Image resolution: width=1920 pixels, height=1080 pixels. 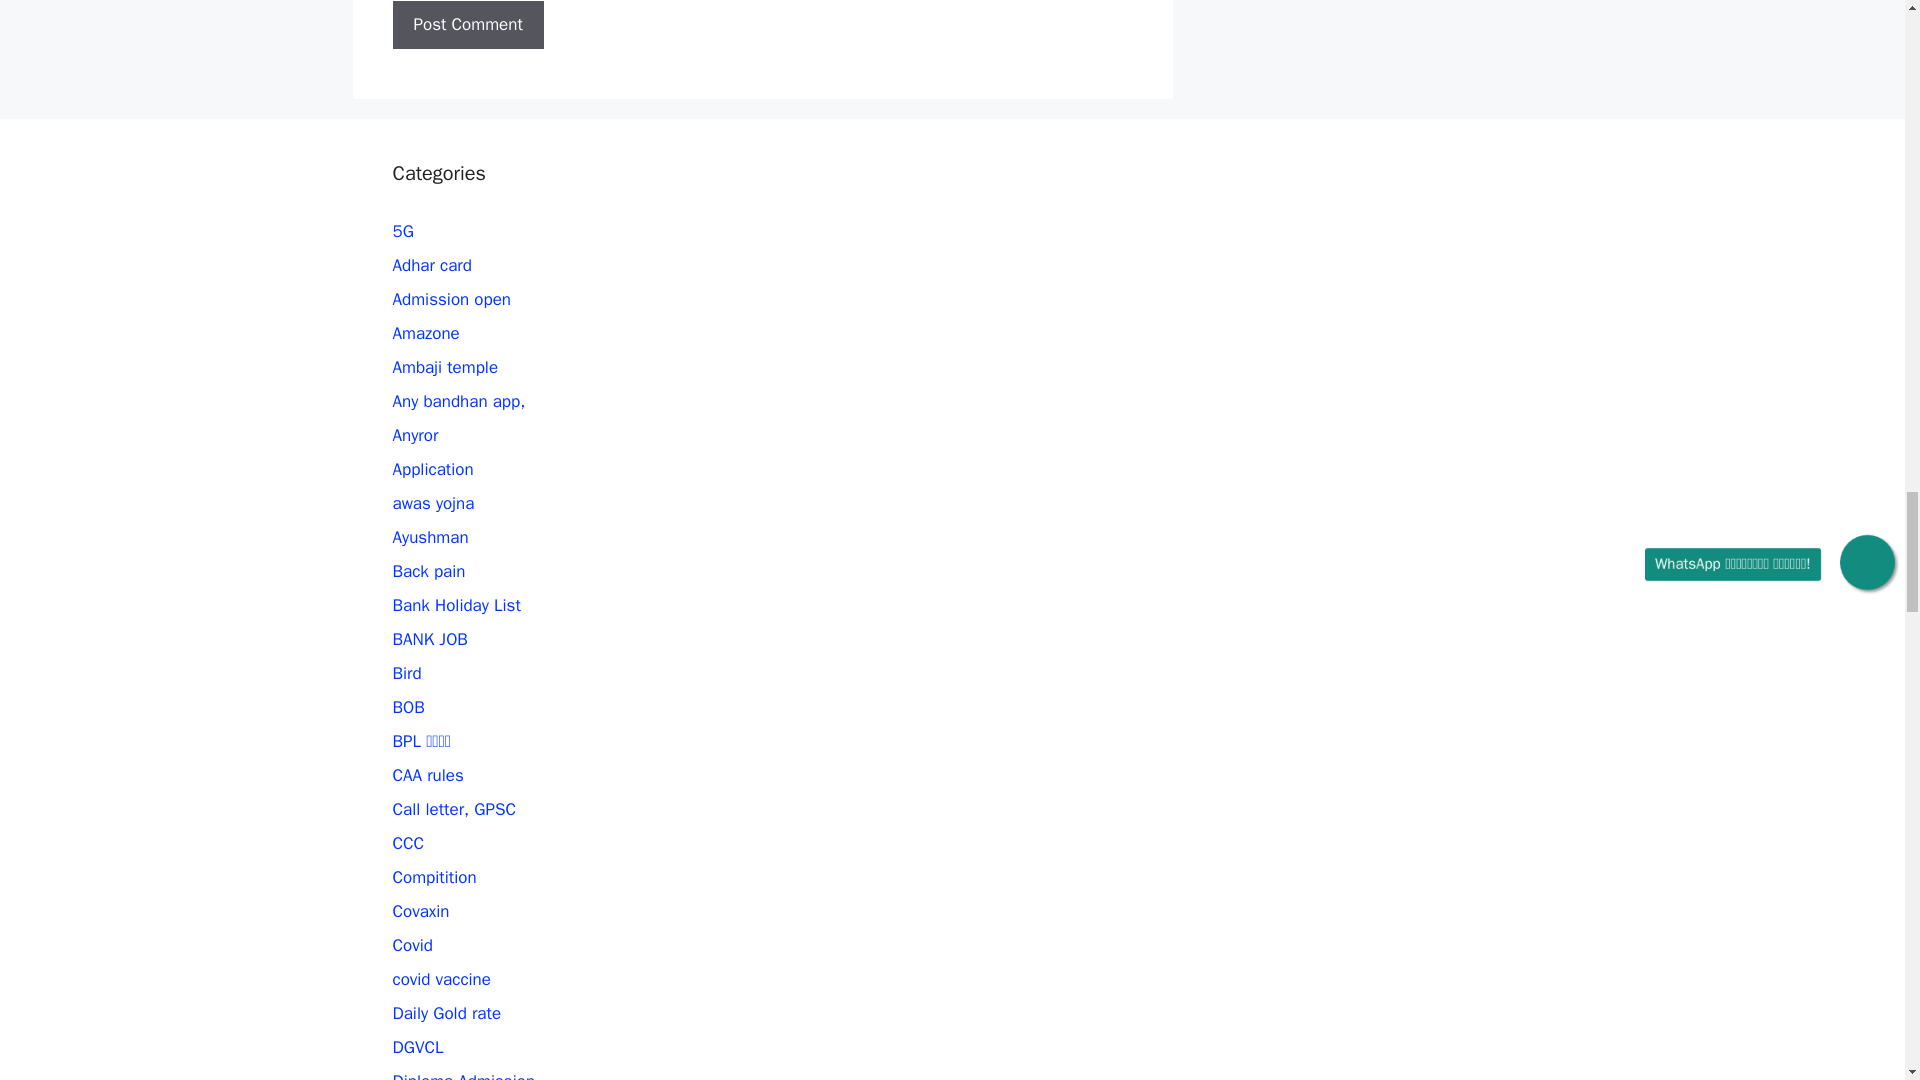 What do you see at coordinates (424, 333) in the screenshot?
I see `Amazone` at bounding box center [424, 333].